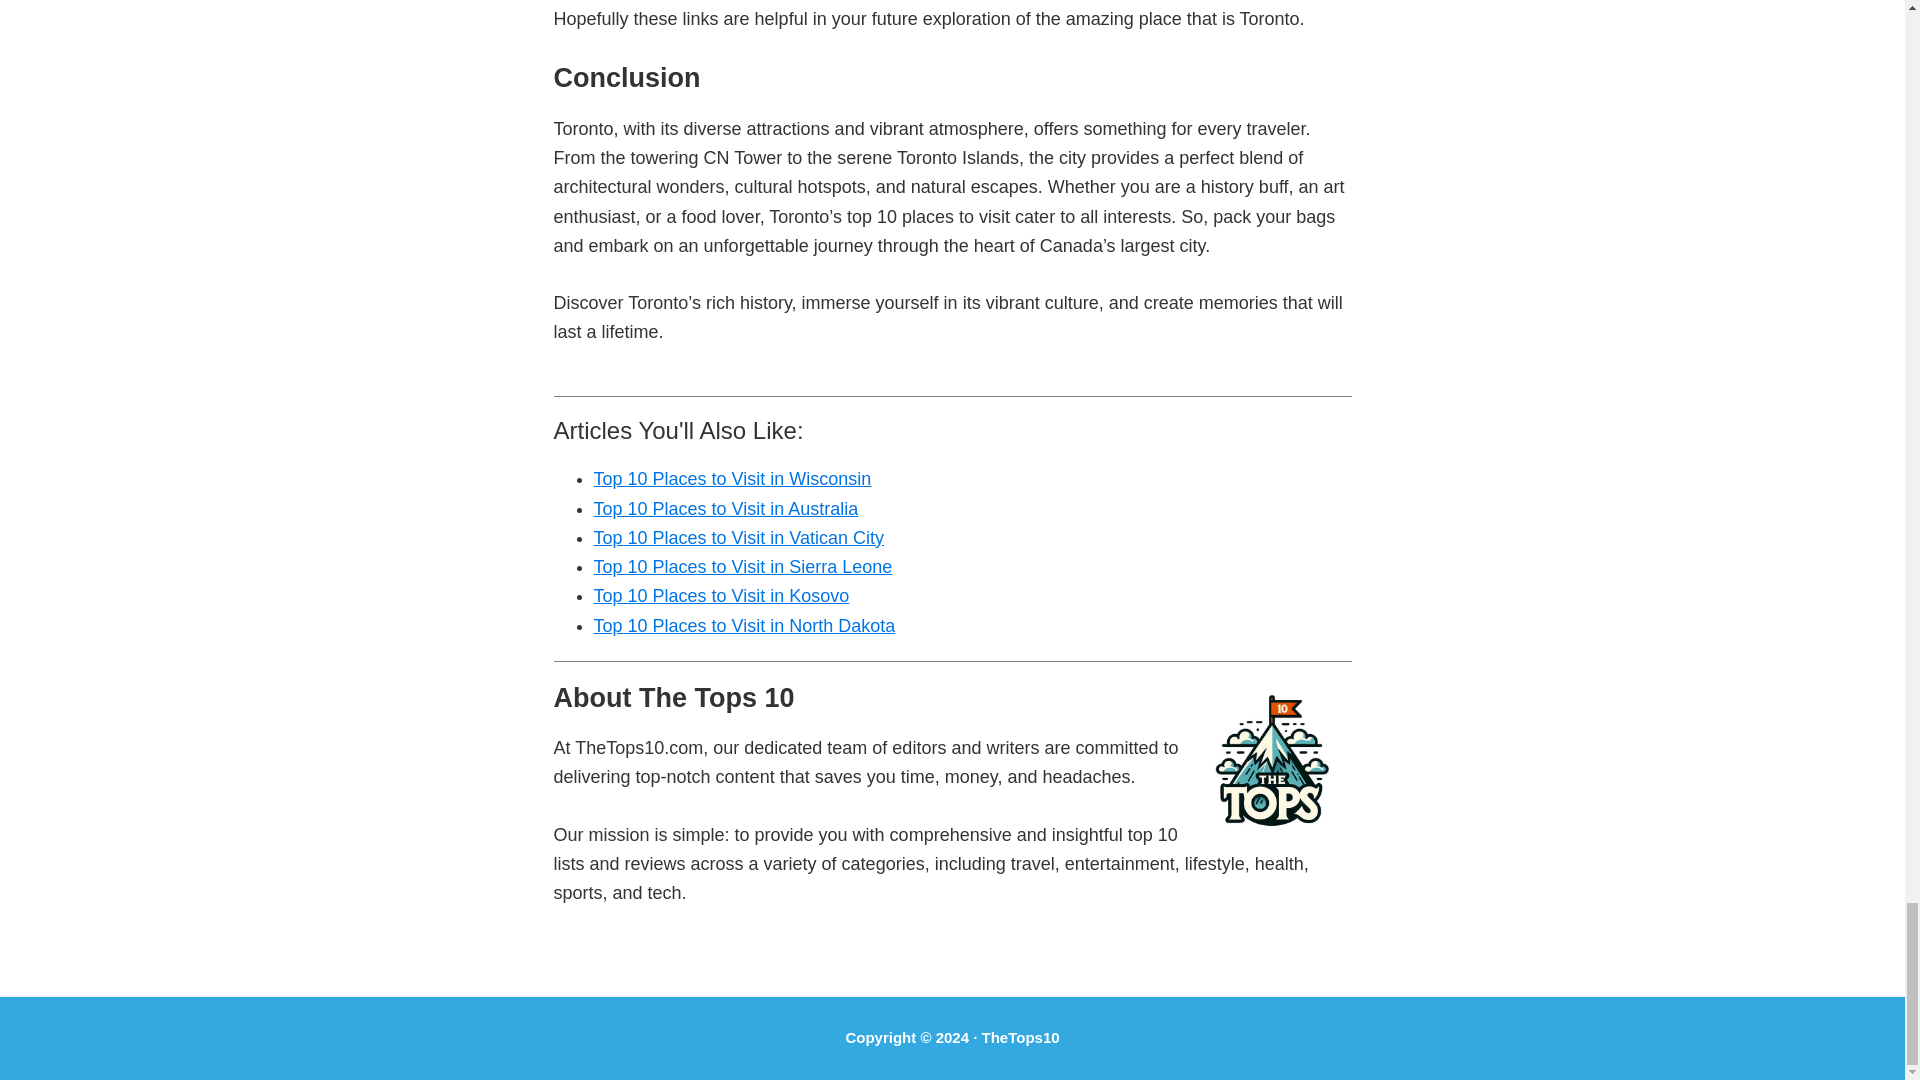 The width and height of the screenshot is (1920, 1080). Describe the element at coordinates (722, 596) in the screenshot. I see `Top 10 Places to Visit in Kosovo` at that location.